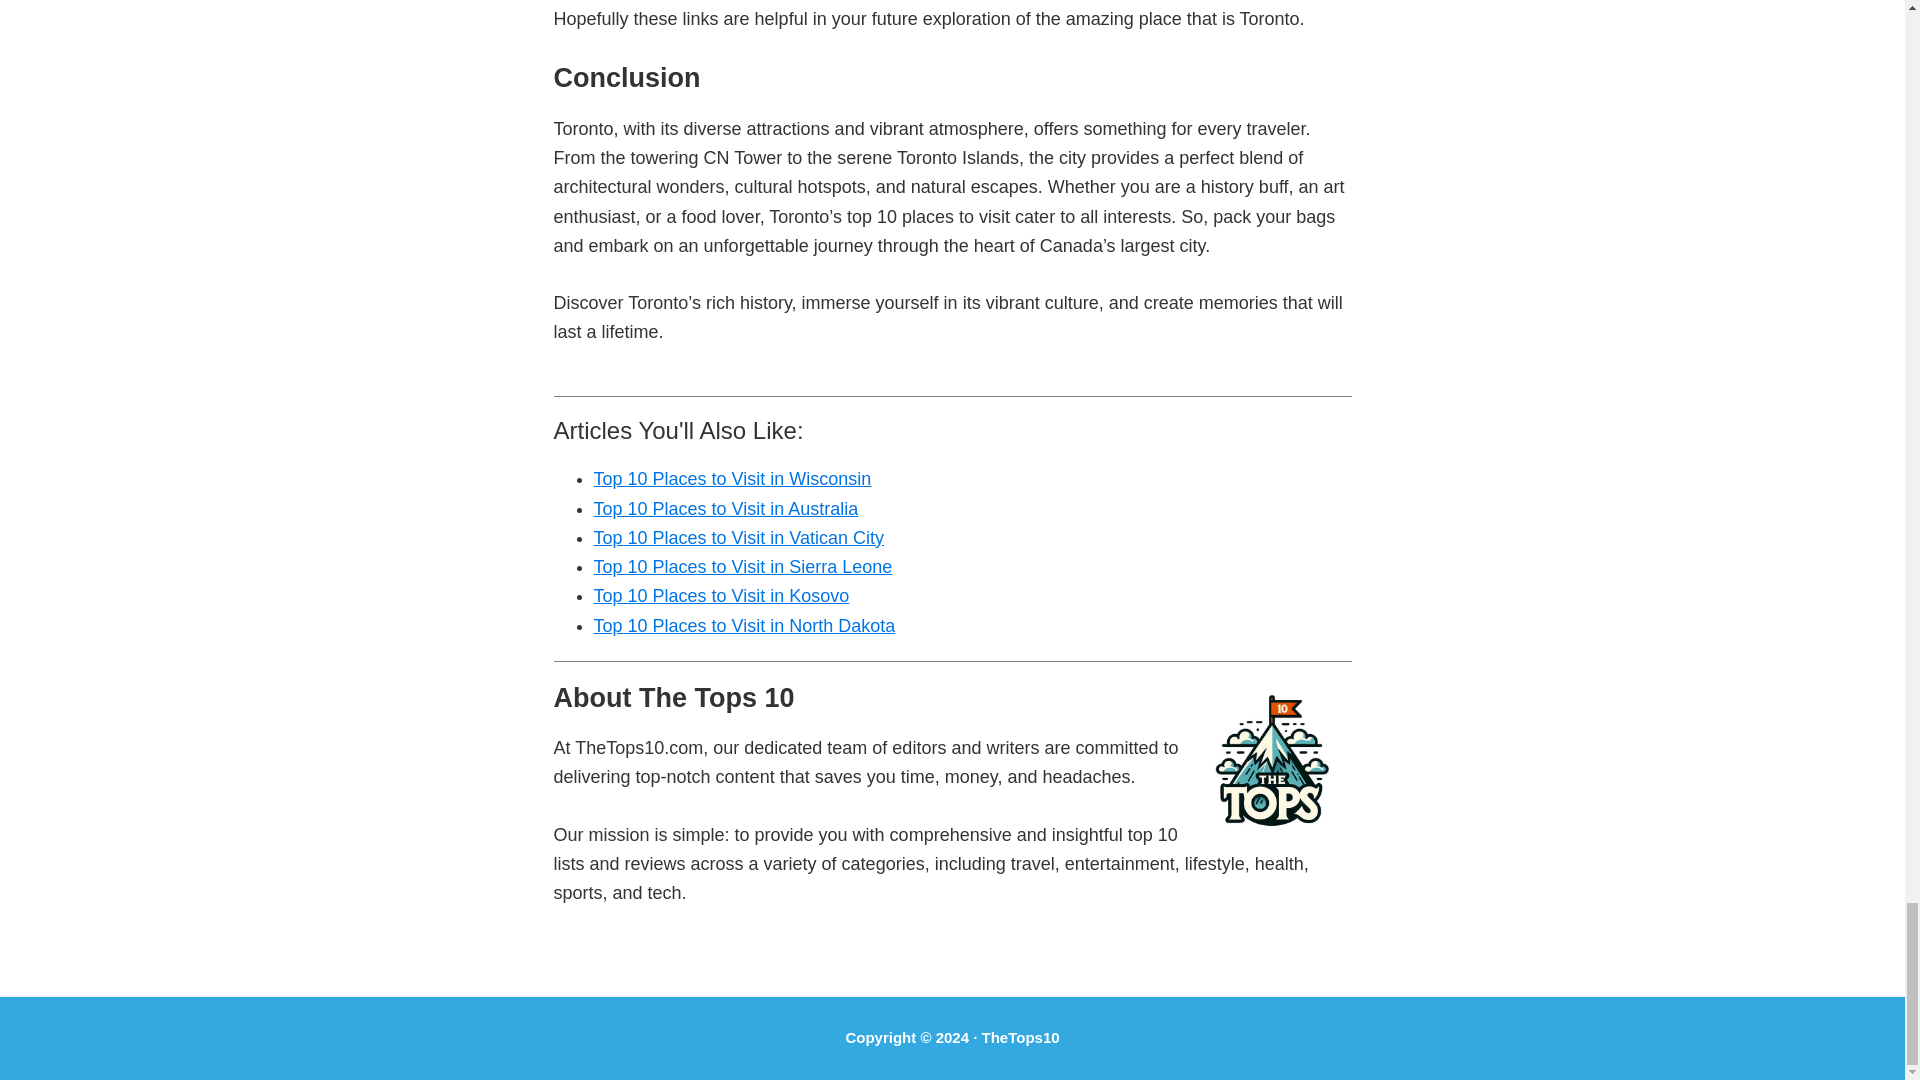 The width and height of the screenshot is (1920, 1080). Describe the element at coordinates (722, 596) in the screenshot. I see `Top 10 Places to Visit in Kosovo` at that location.